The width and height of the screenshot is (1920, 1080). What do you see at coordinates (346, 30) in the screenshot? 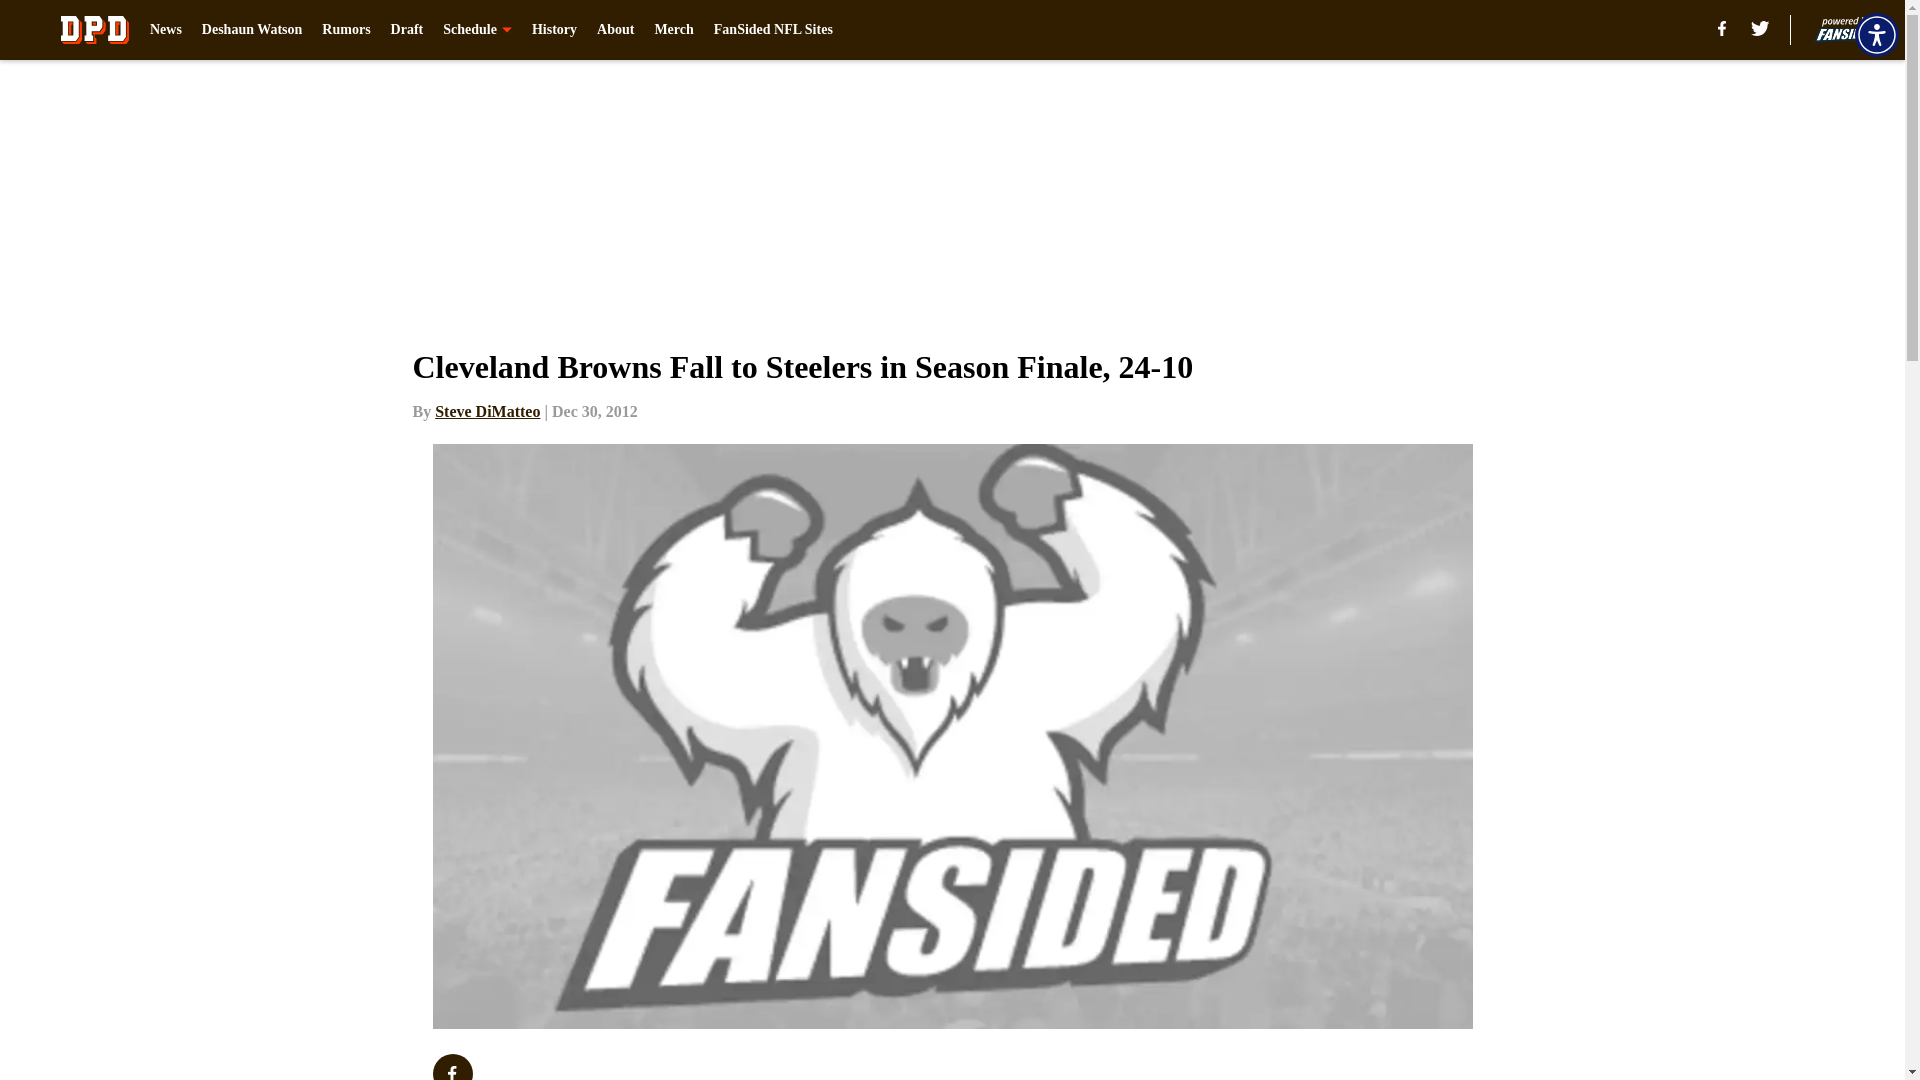
I see `Rumors` at bounding box center [346, 30].